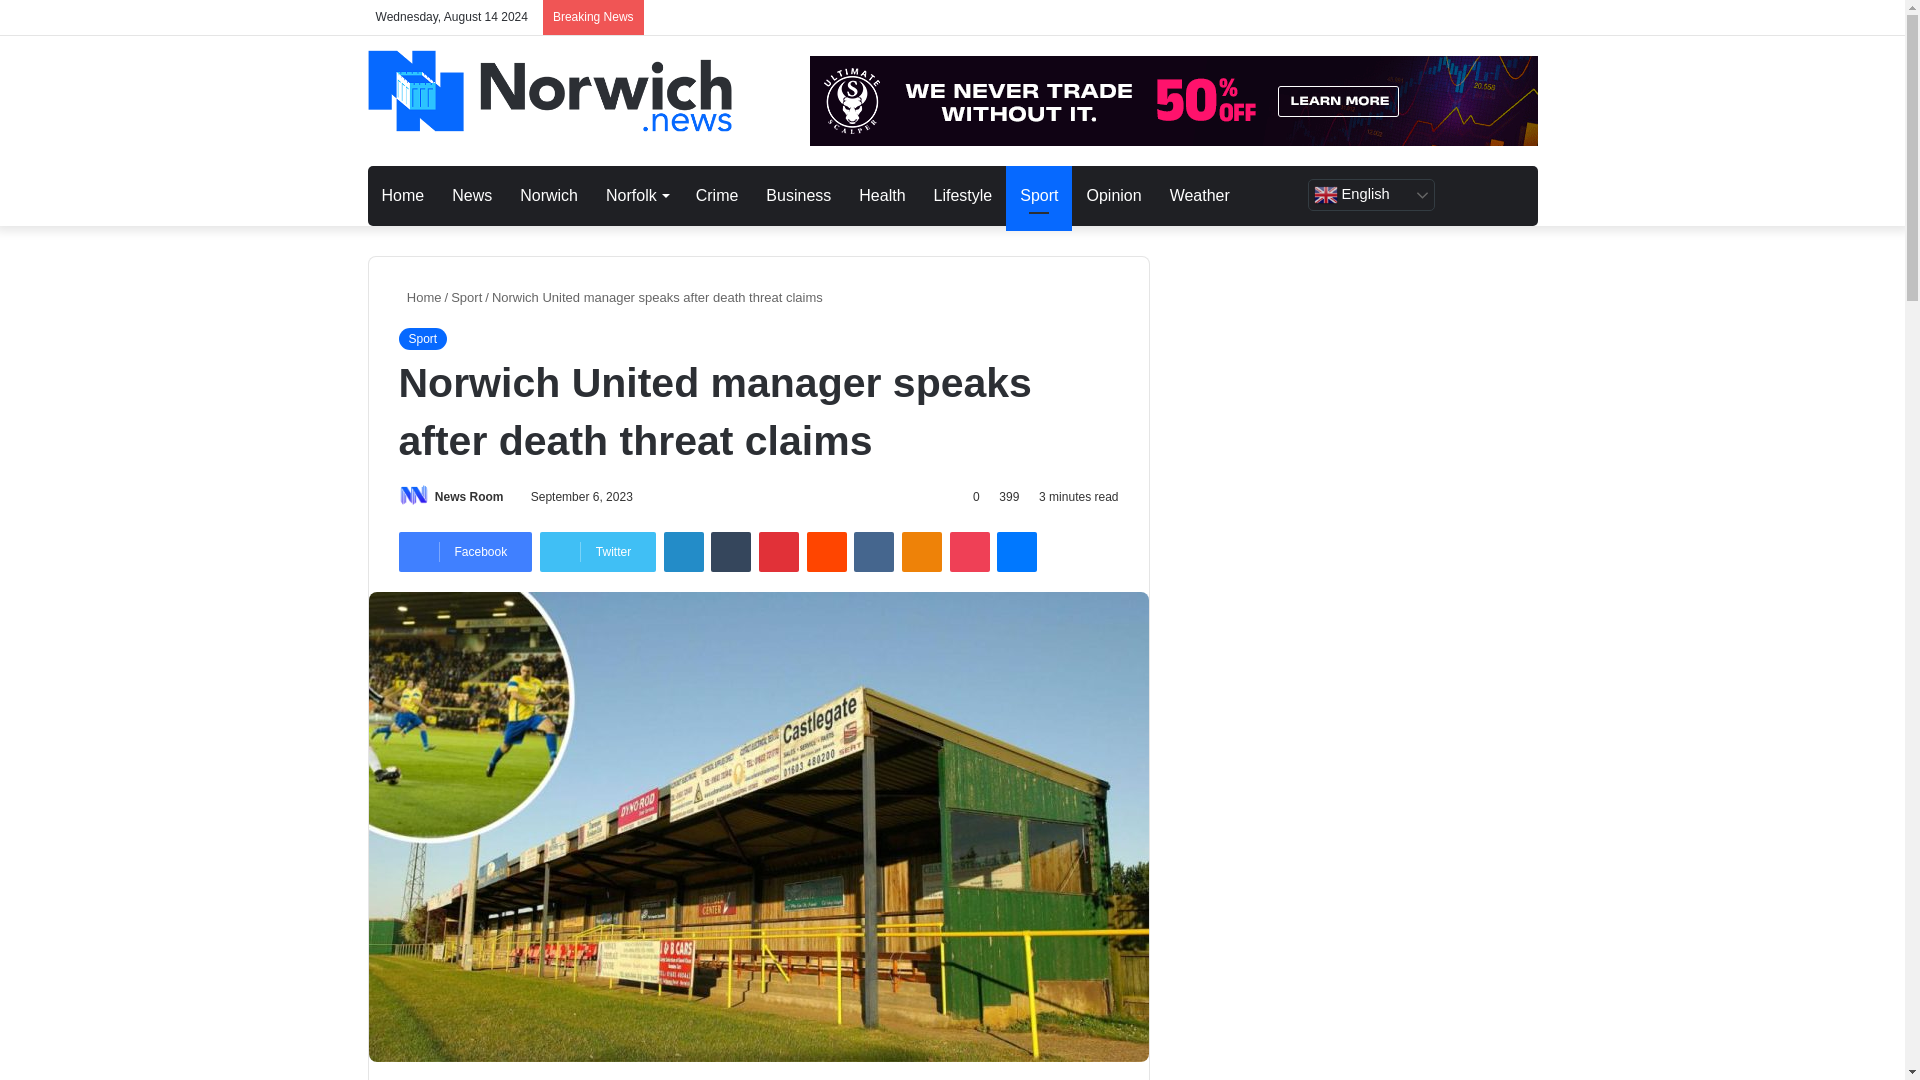 This screenshot has height=1080, width=1920. What do you see at coordinates (798, 196) in the screenshot?
I see `Business` at bounding box center [798, 196].